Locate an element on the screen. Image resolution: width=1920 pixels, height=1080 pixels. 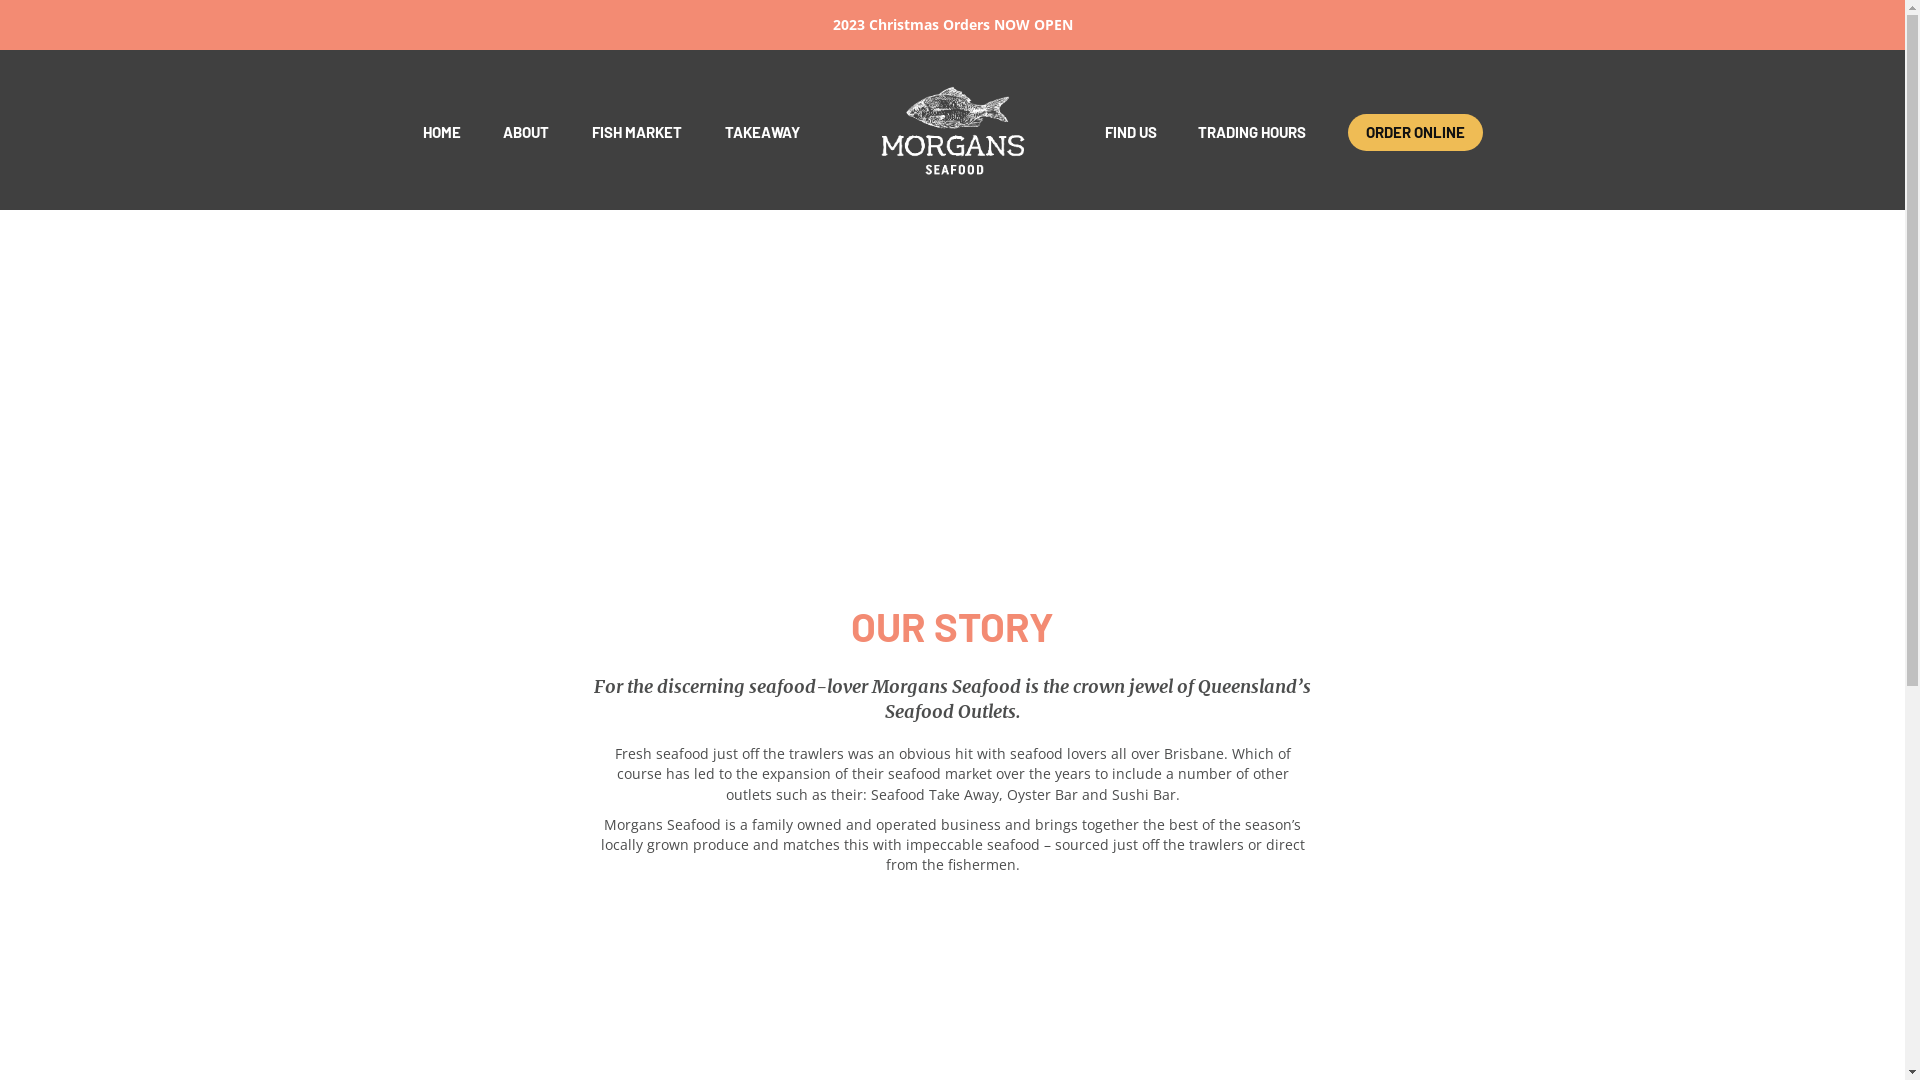
TRADING HOURS is located at coordinates (1252, 132).